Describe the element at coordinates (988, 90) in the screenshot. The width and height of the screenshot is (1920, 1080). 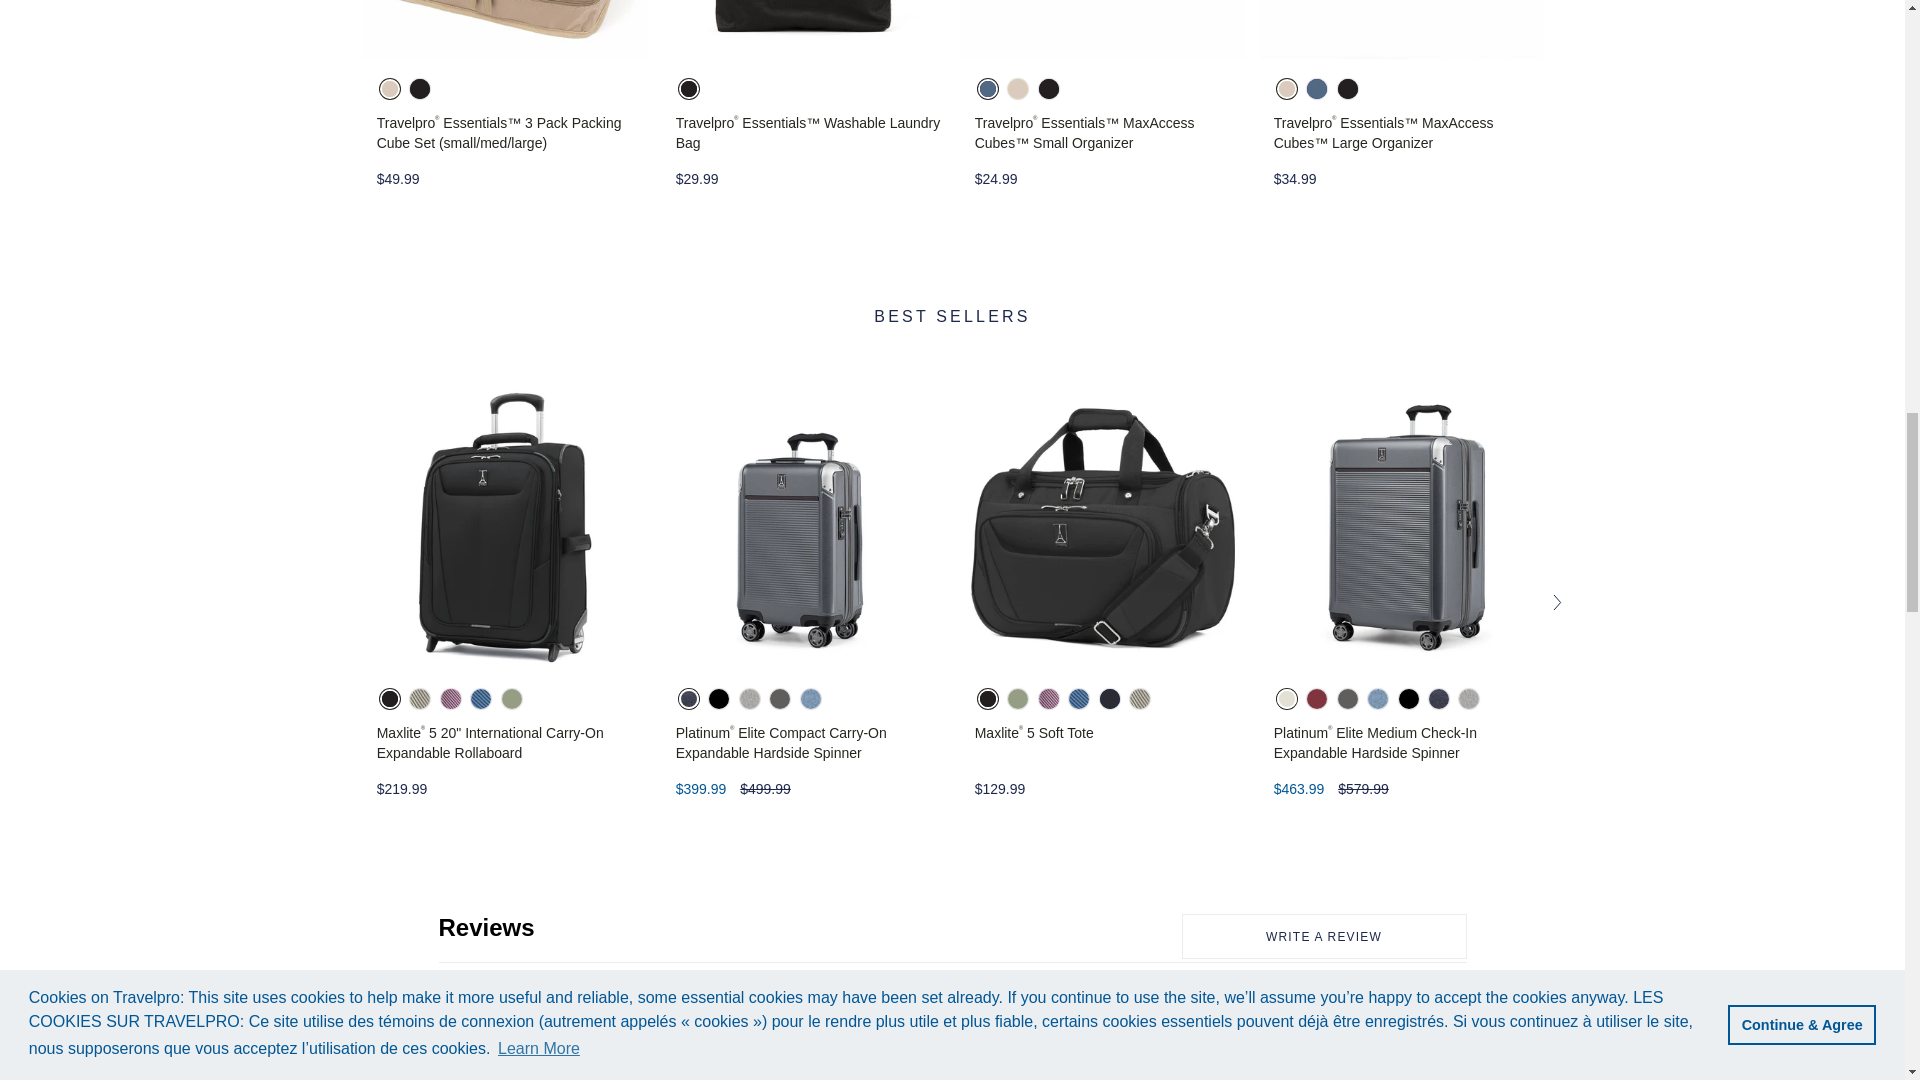
I see `NAVY` at that location.